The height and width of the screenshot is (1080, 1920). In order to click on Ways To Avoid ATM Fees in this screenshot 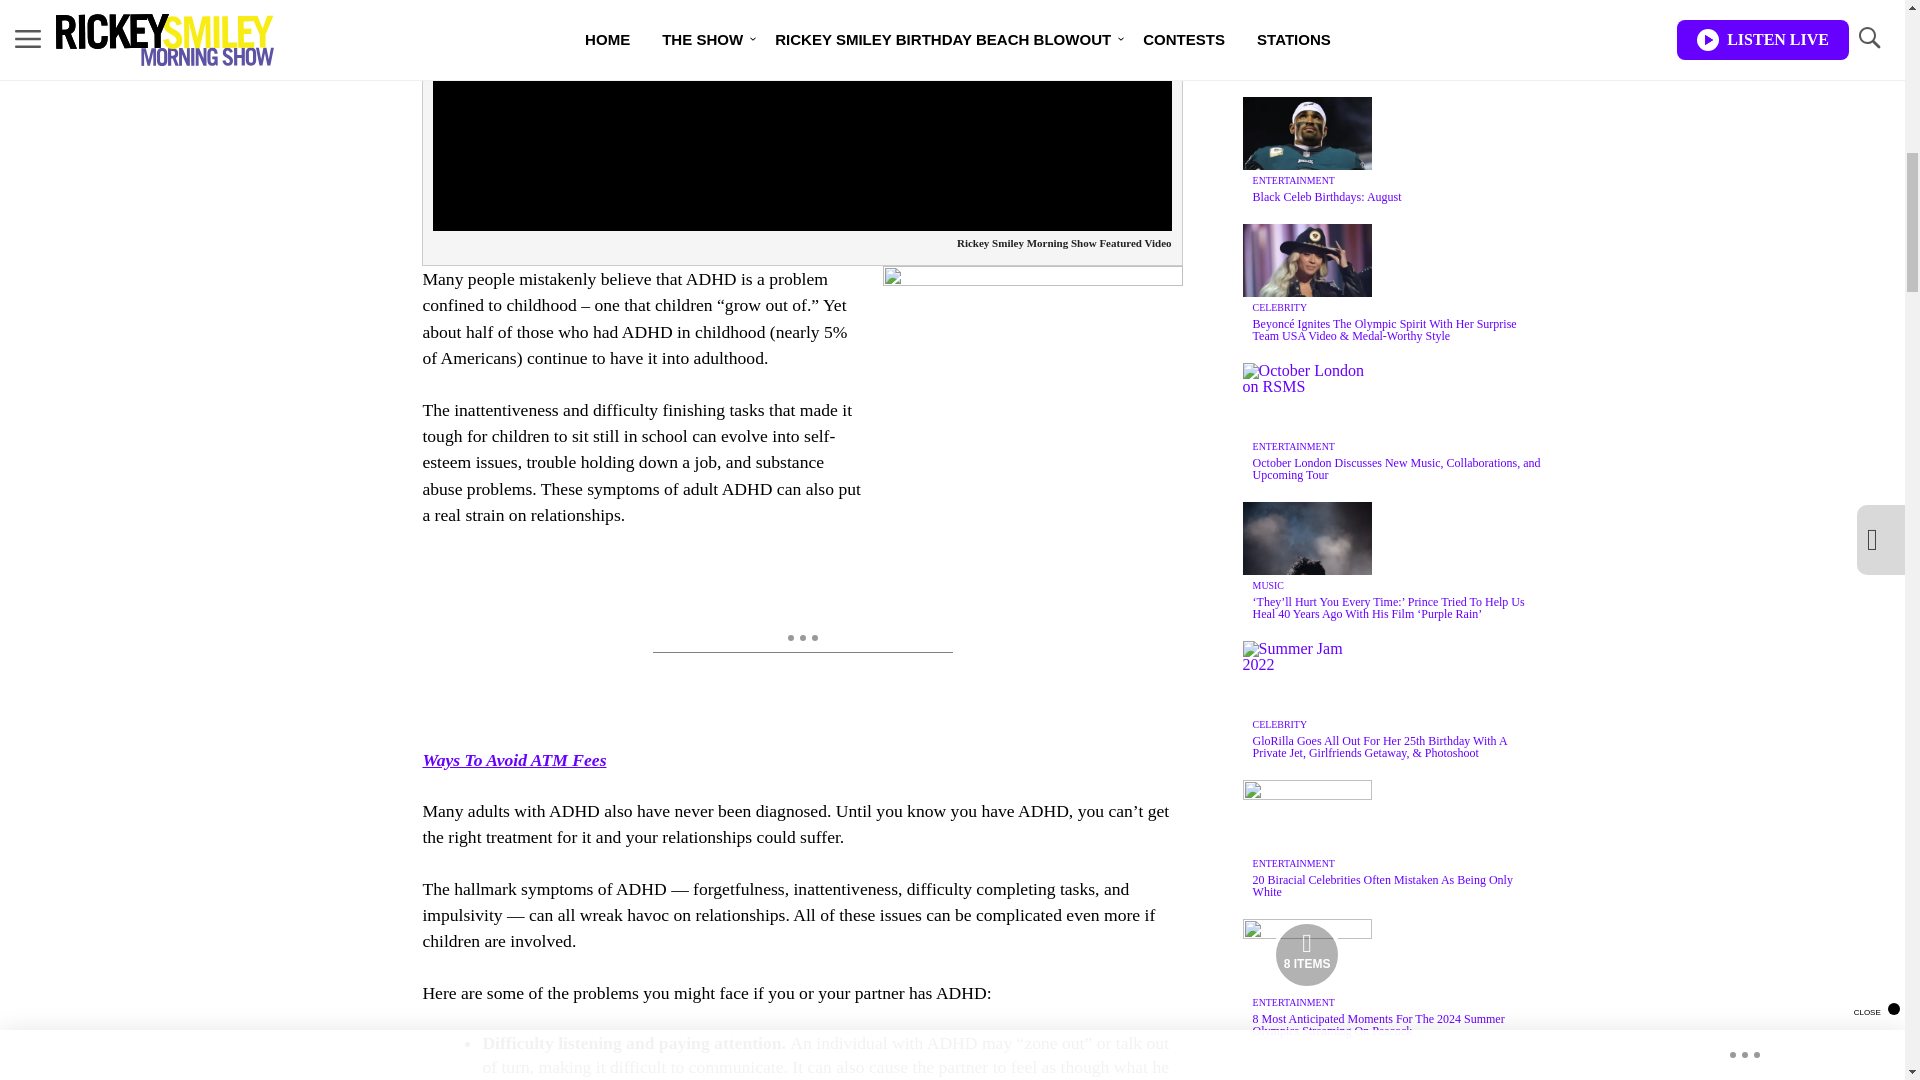, I will do `click(514, 760)`.